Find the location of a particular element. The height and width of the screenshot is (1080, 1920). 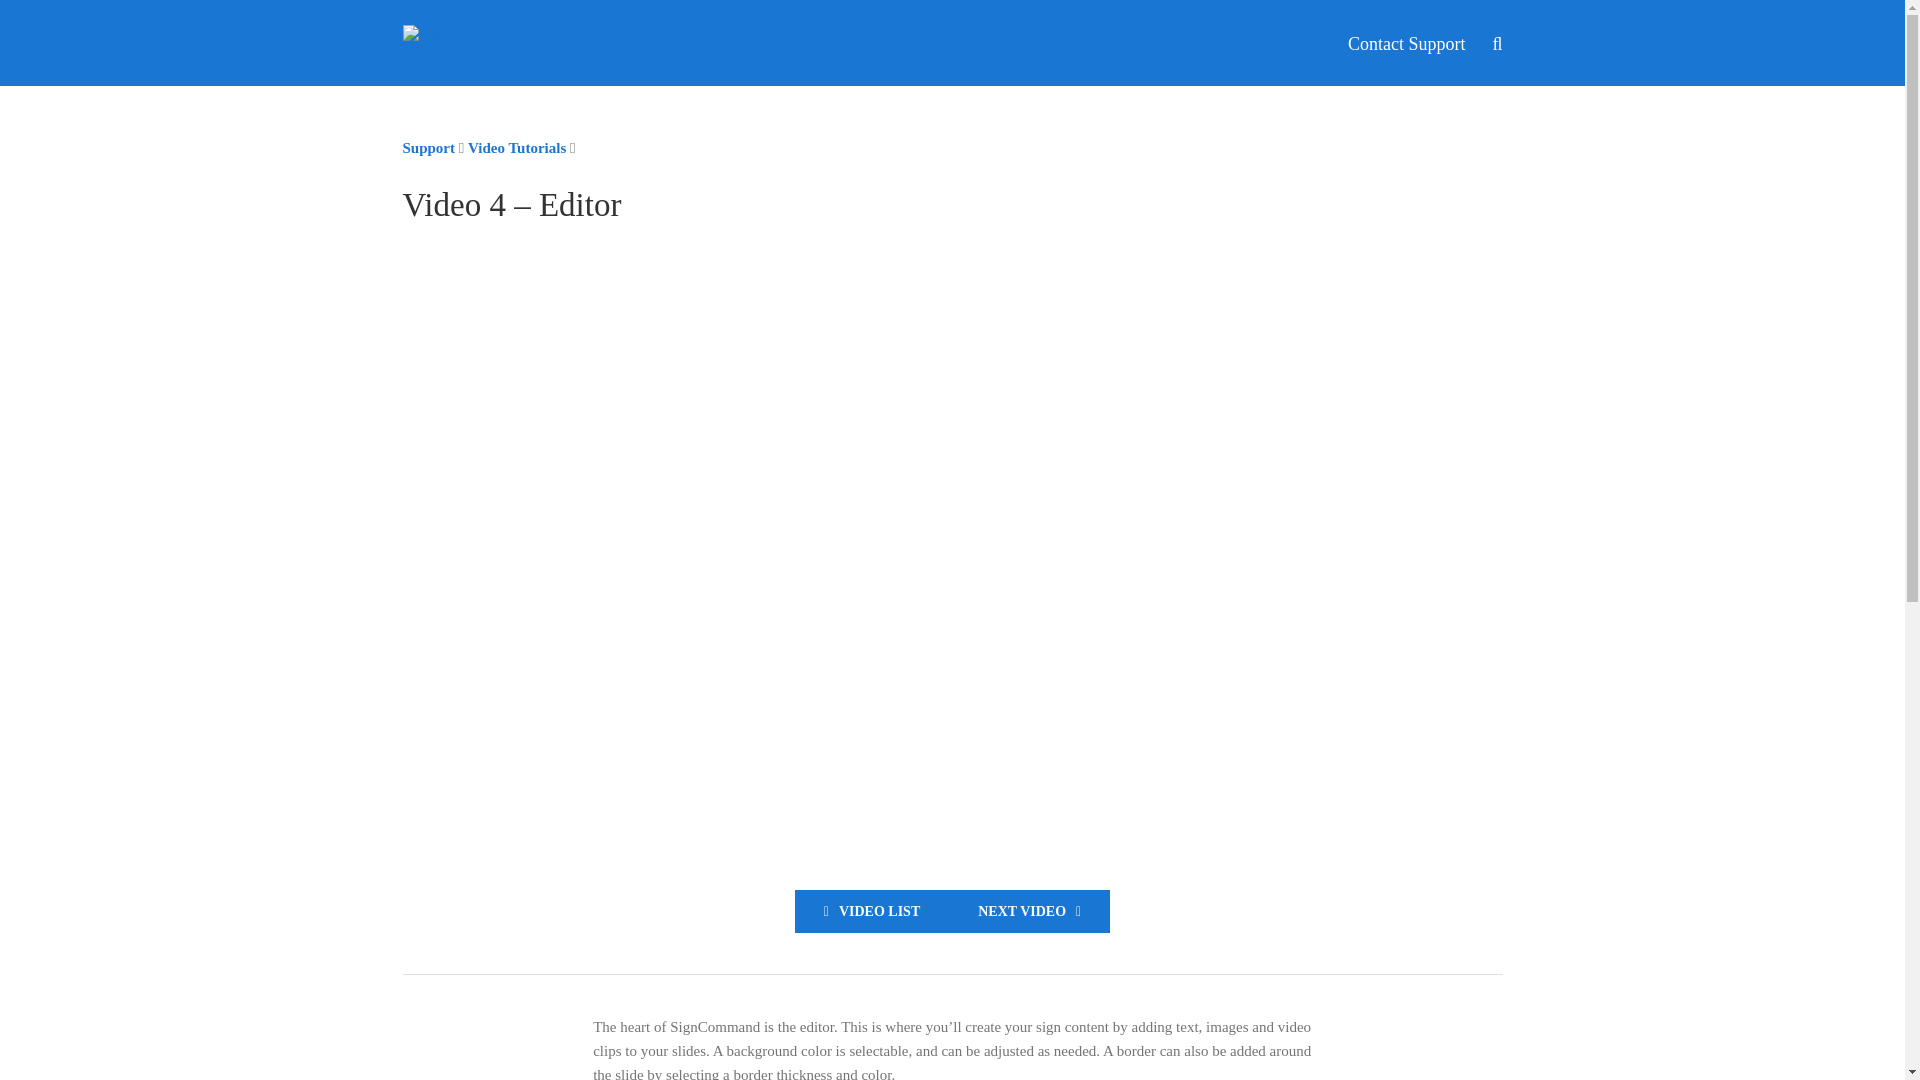

NEXT VIDEO is located at coordinates (1028, 911).